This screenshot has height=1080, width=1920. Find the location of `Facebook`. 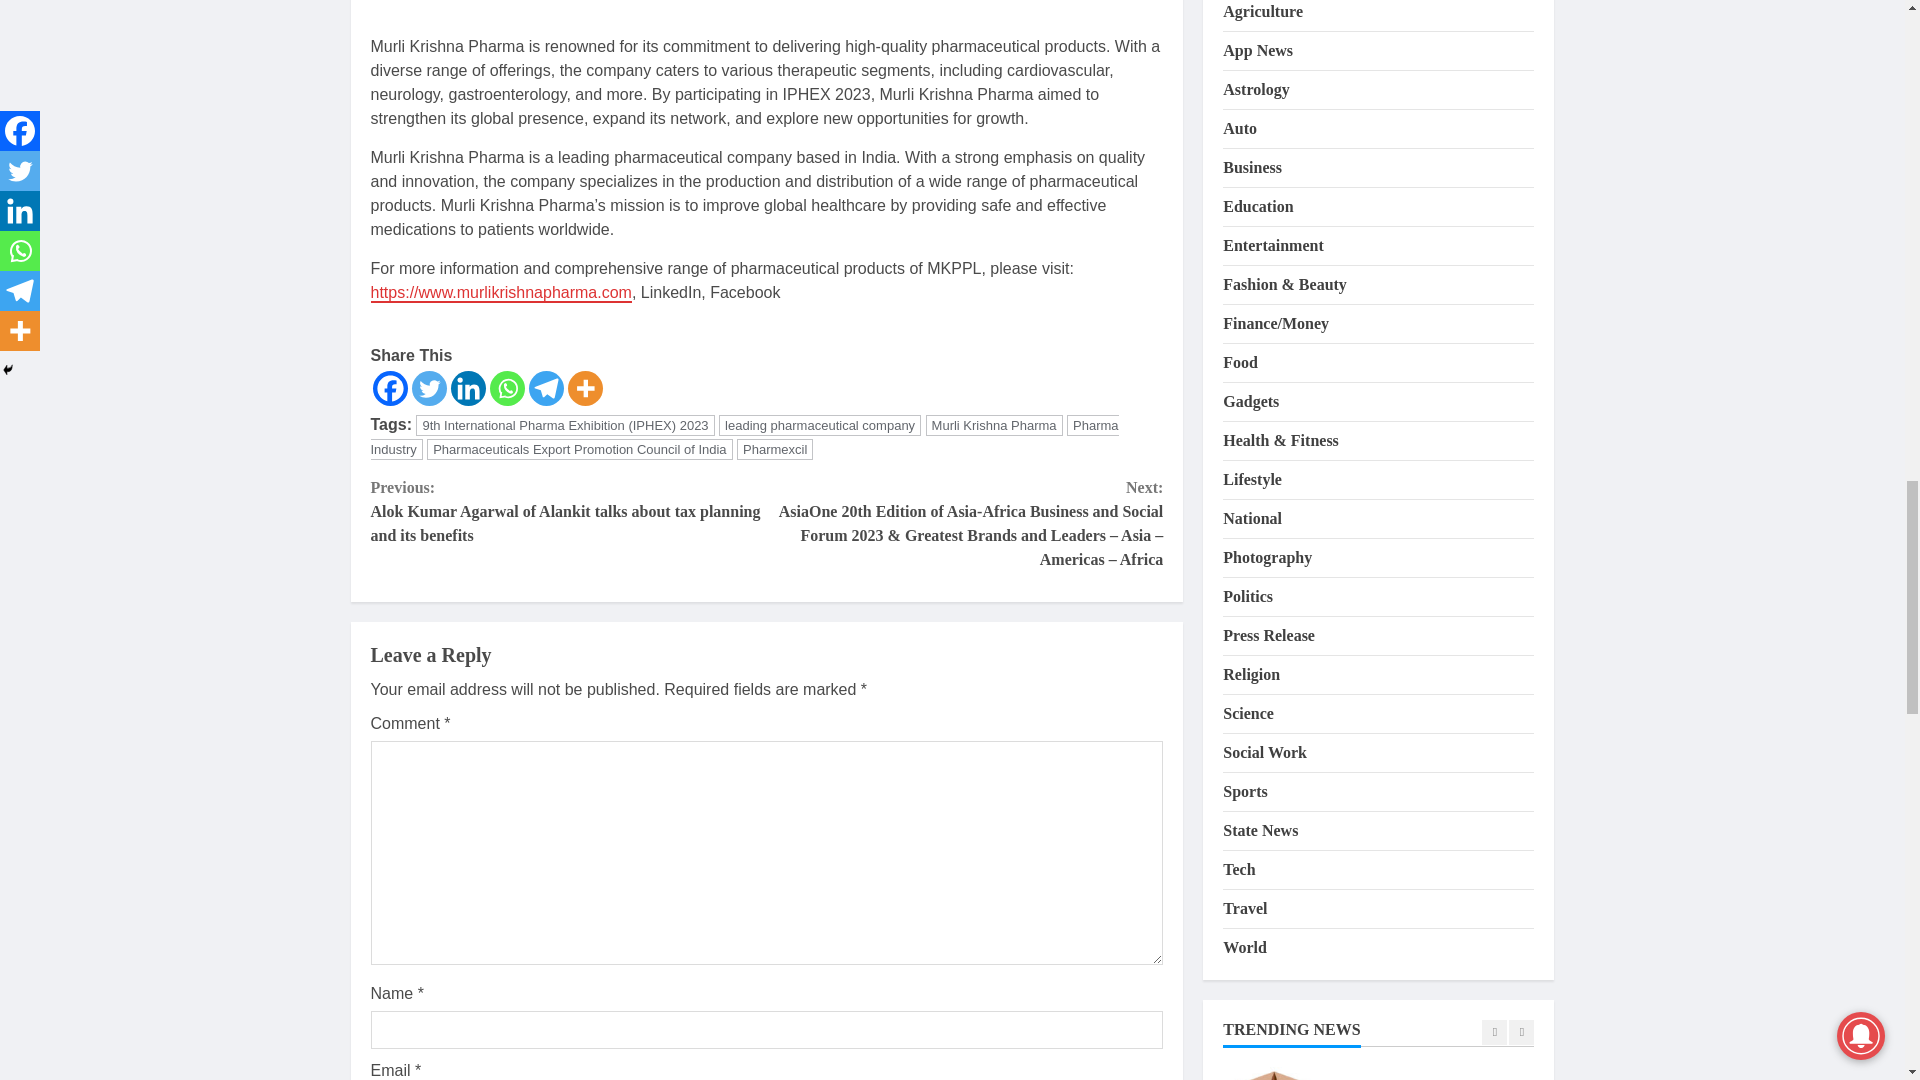

Facebook is located at coordinates (390, 388).